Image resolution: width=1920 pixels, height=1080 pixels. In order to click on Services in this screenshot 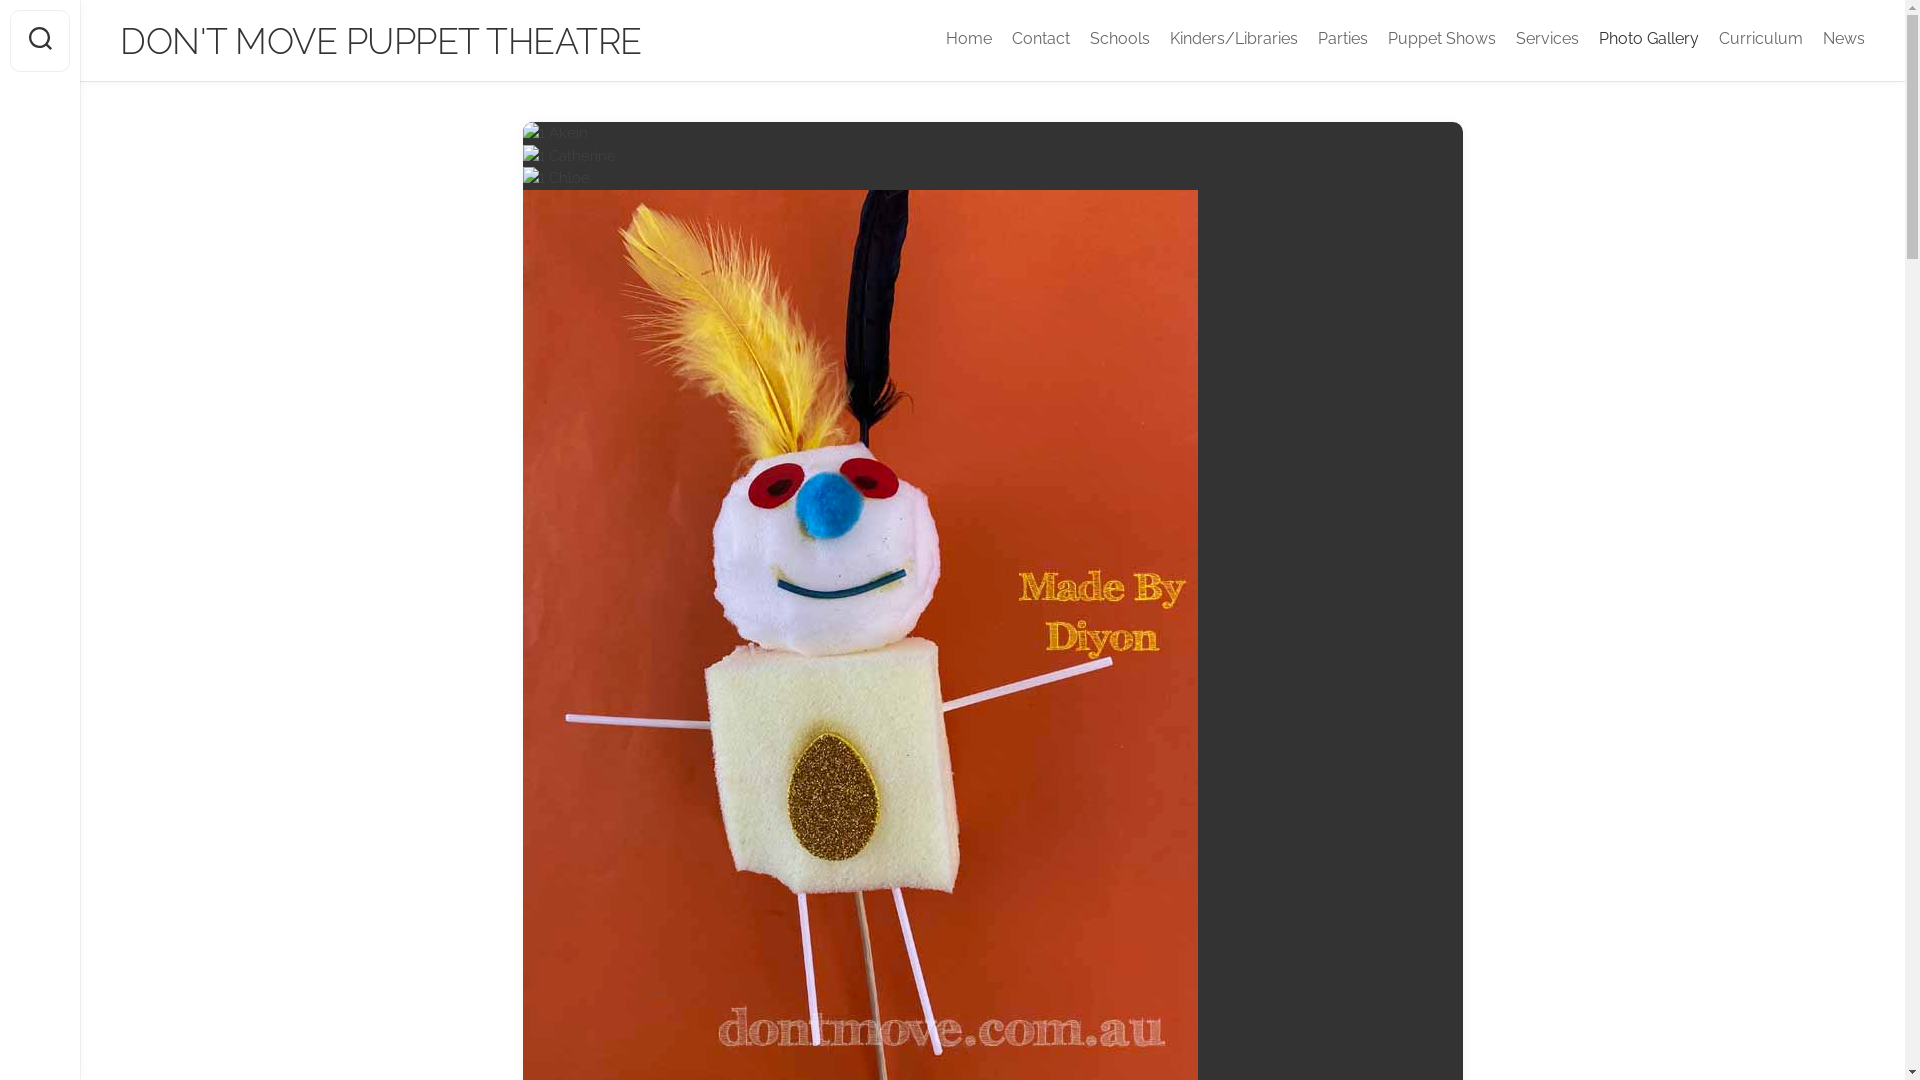, I will do `click(1548, 39)`.